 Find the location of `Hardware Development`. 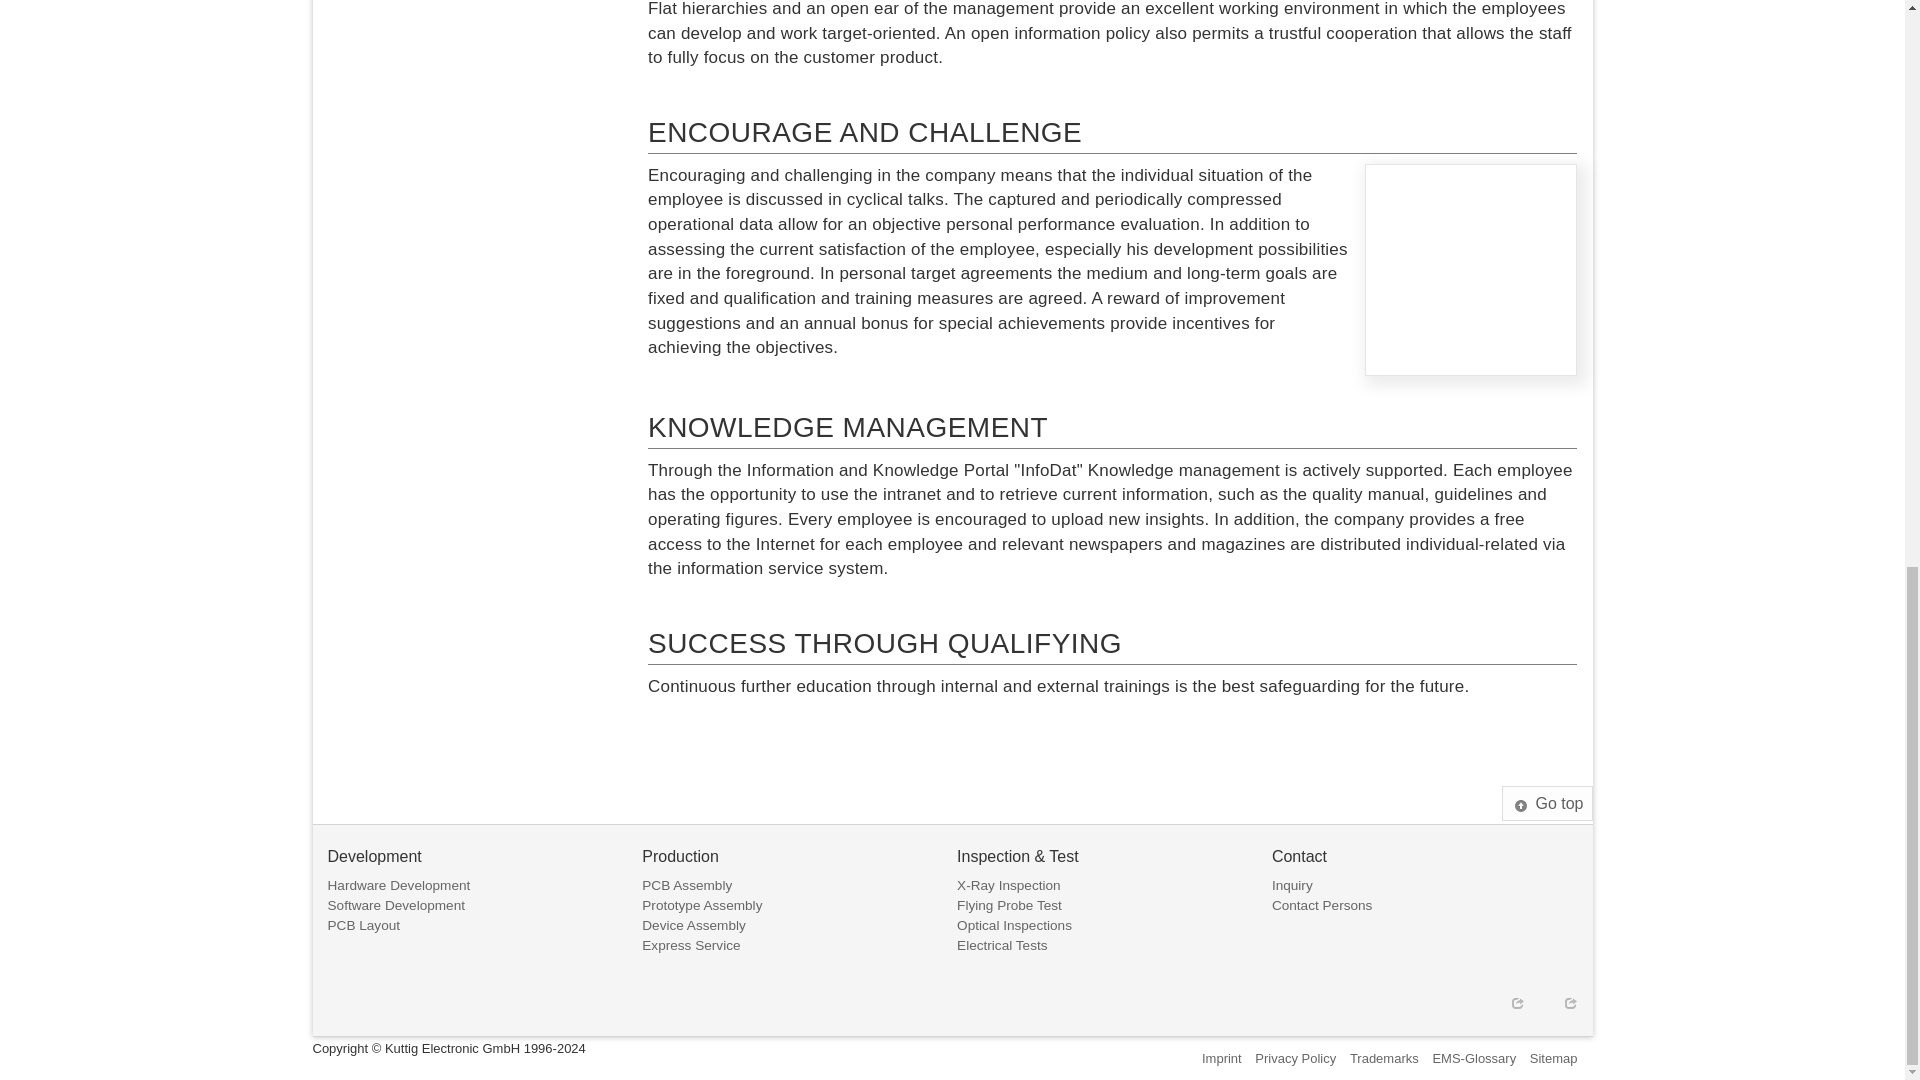

Hardware Development is located at coordinates (399, 886).